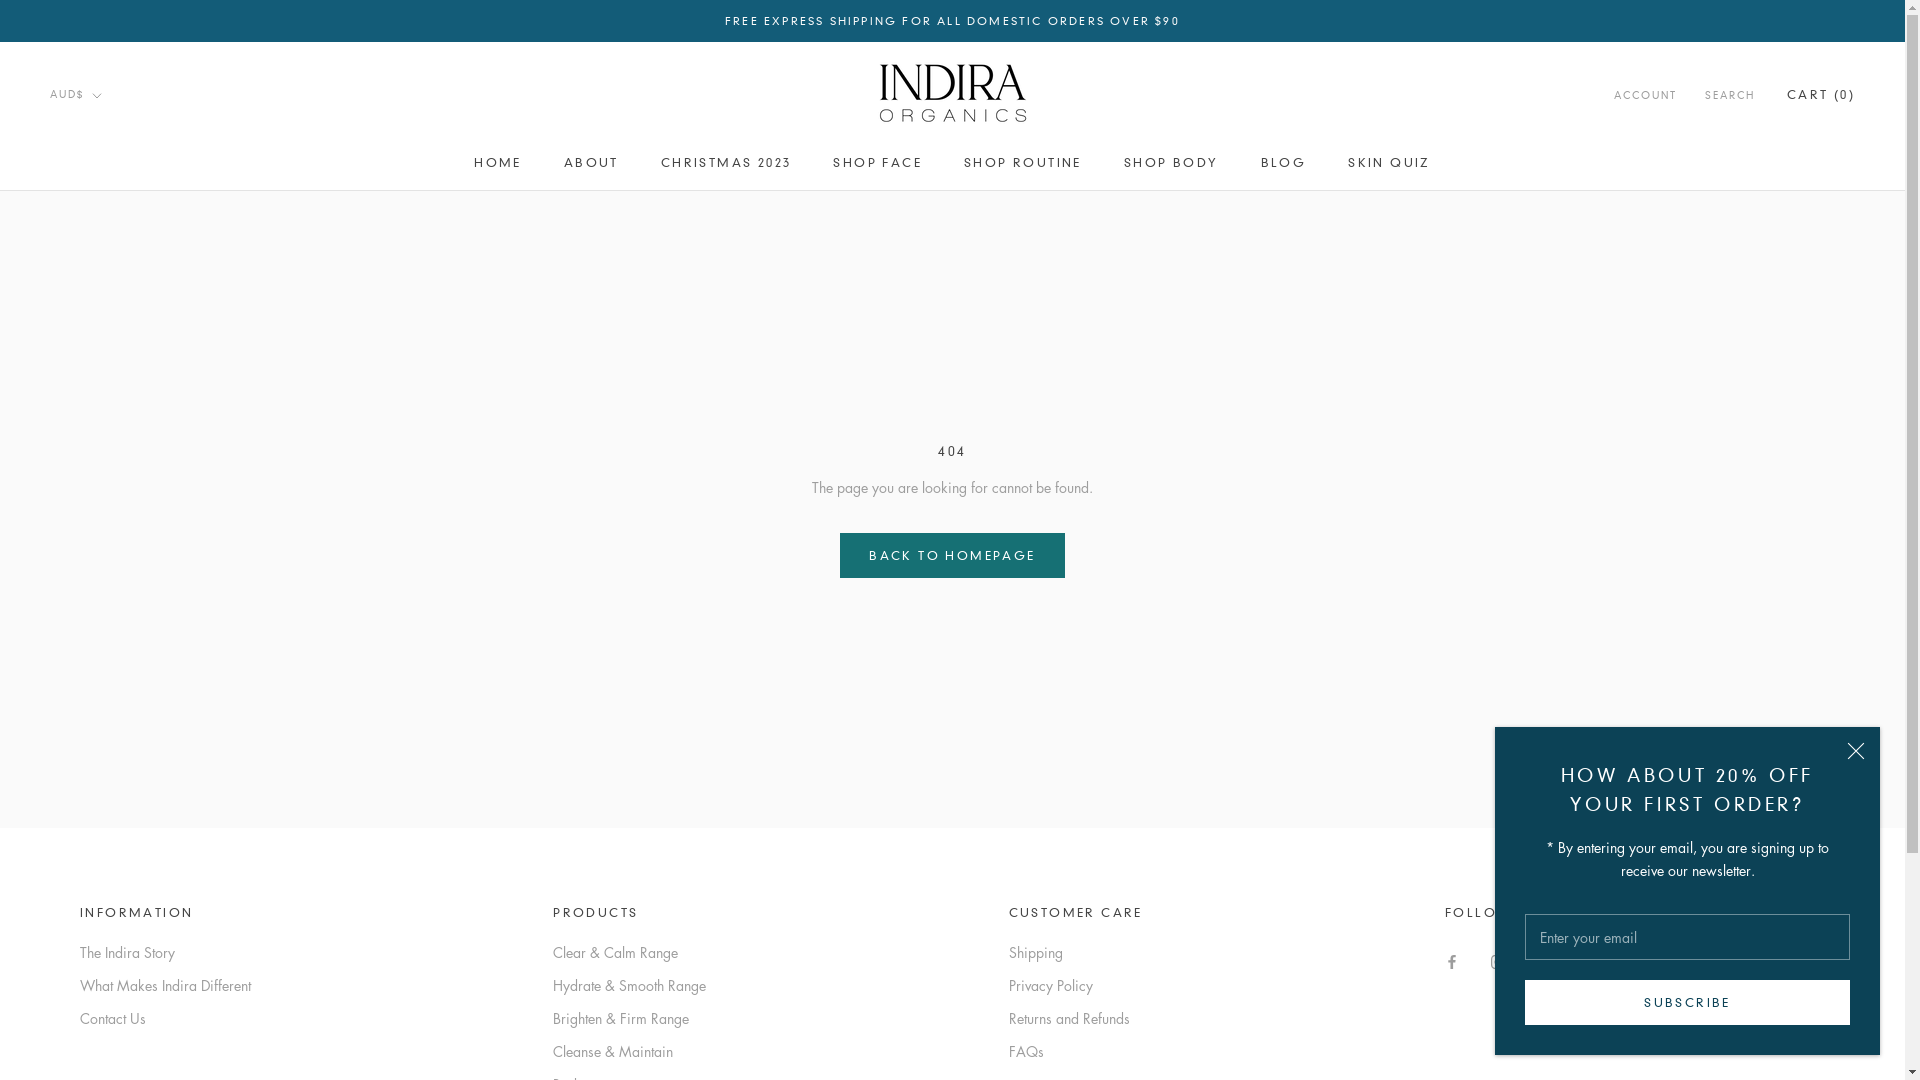 The width and height of the screenshot is (1920, 1080). I want to click on AUD, so click(114, 270).